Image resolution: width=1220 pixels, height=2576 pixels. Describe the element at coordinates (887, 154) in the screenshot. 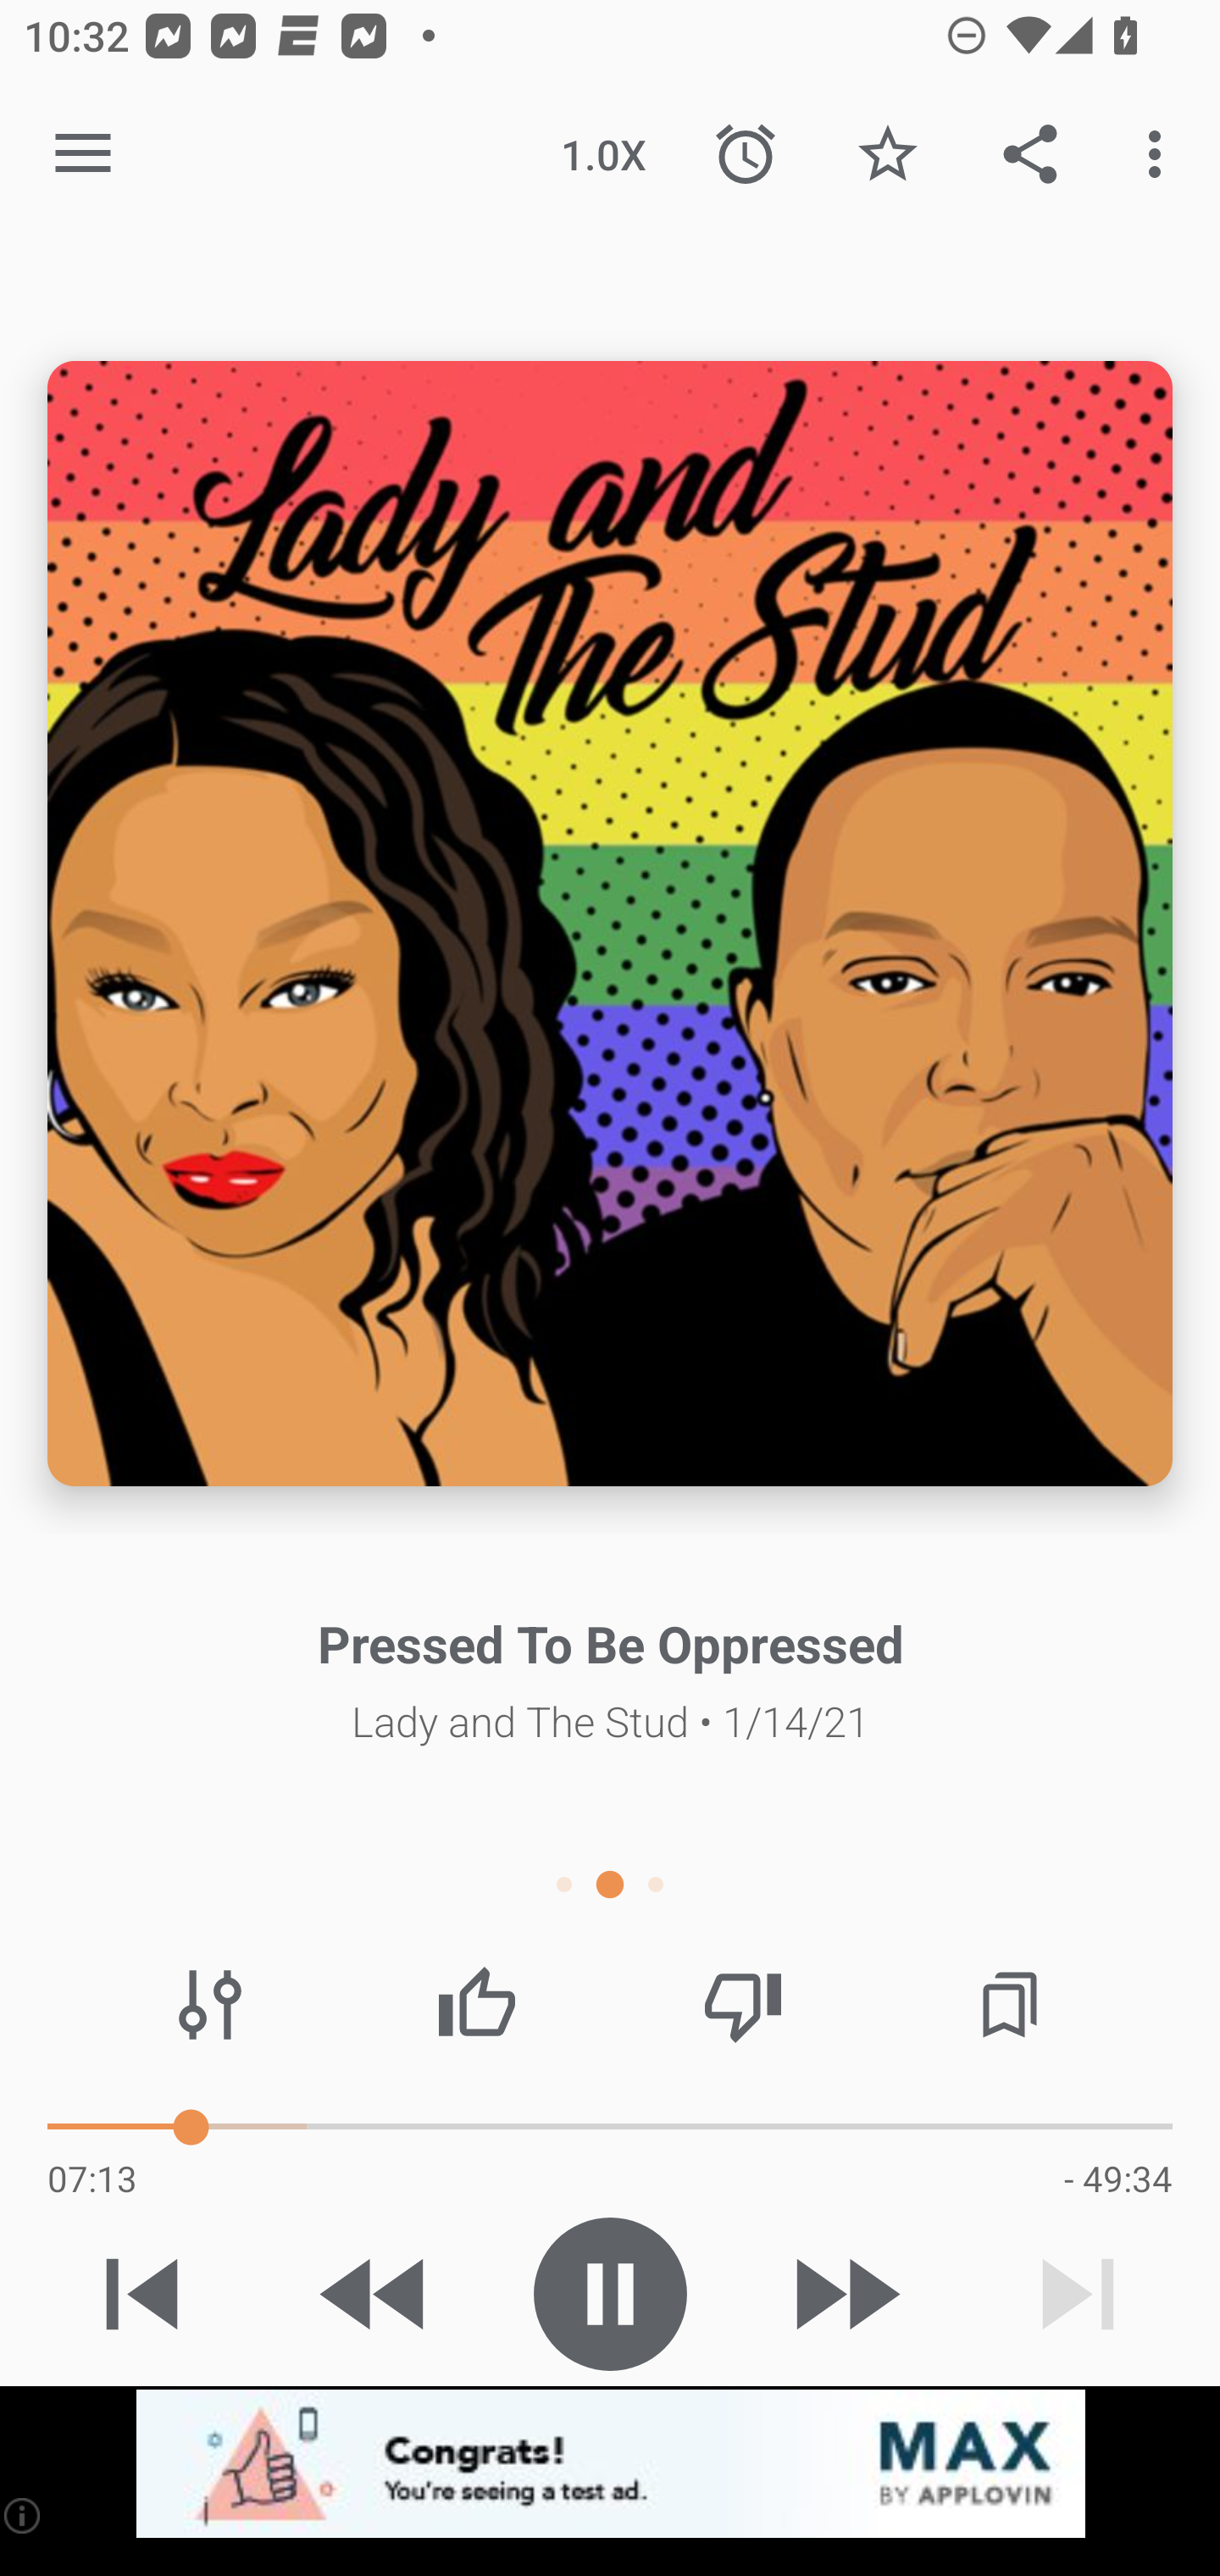

I see `Favorite` at that location.